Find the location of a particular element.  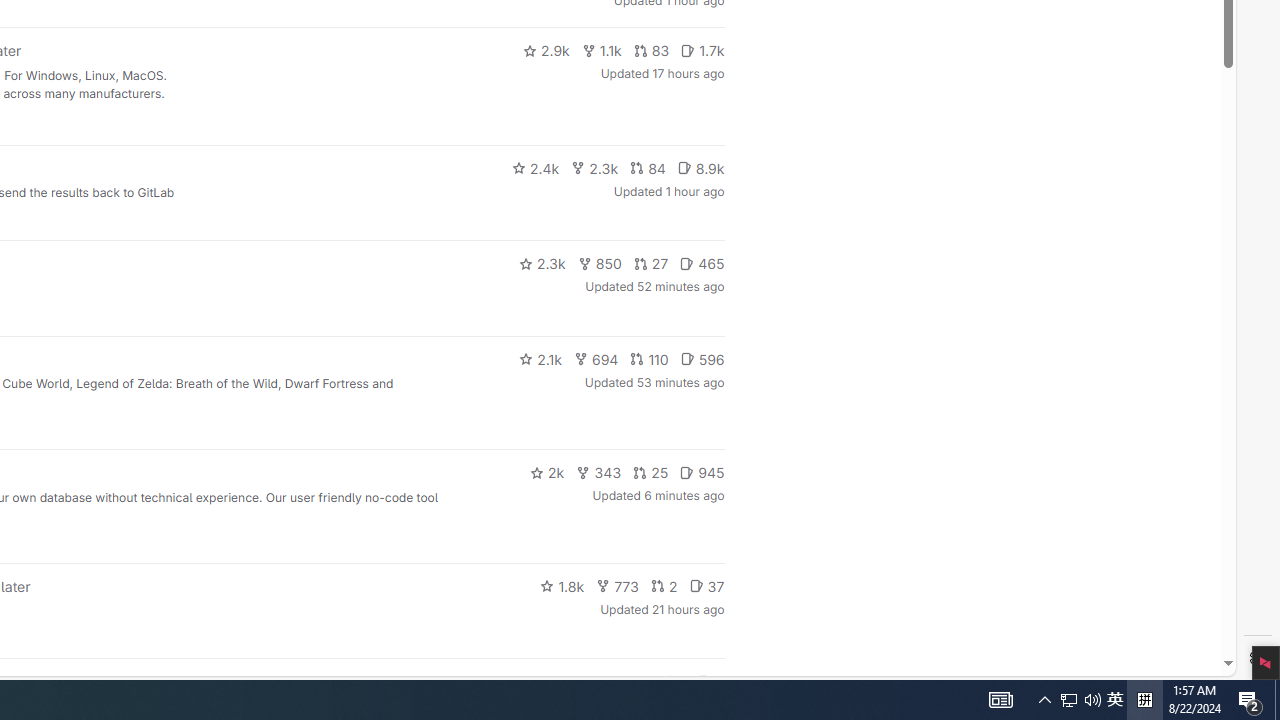

343 is located at coordinates (599, 472).